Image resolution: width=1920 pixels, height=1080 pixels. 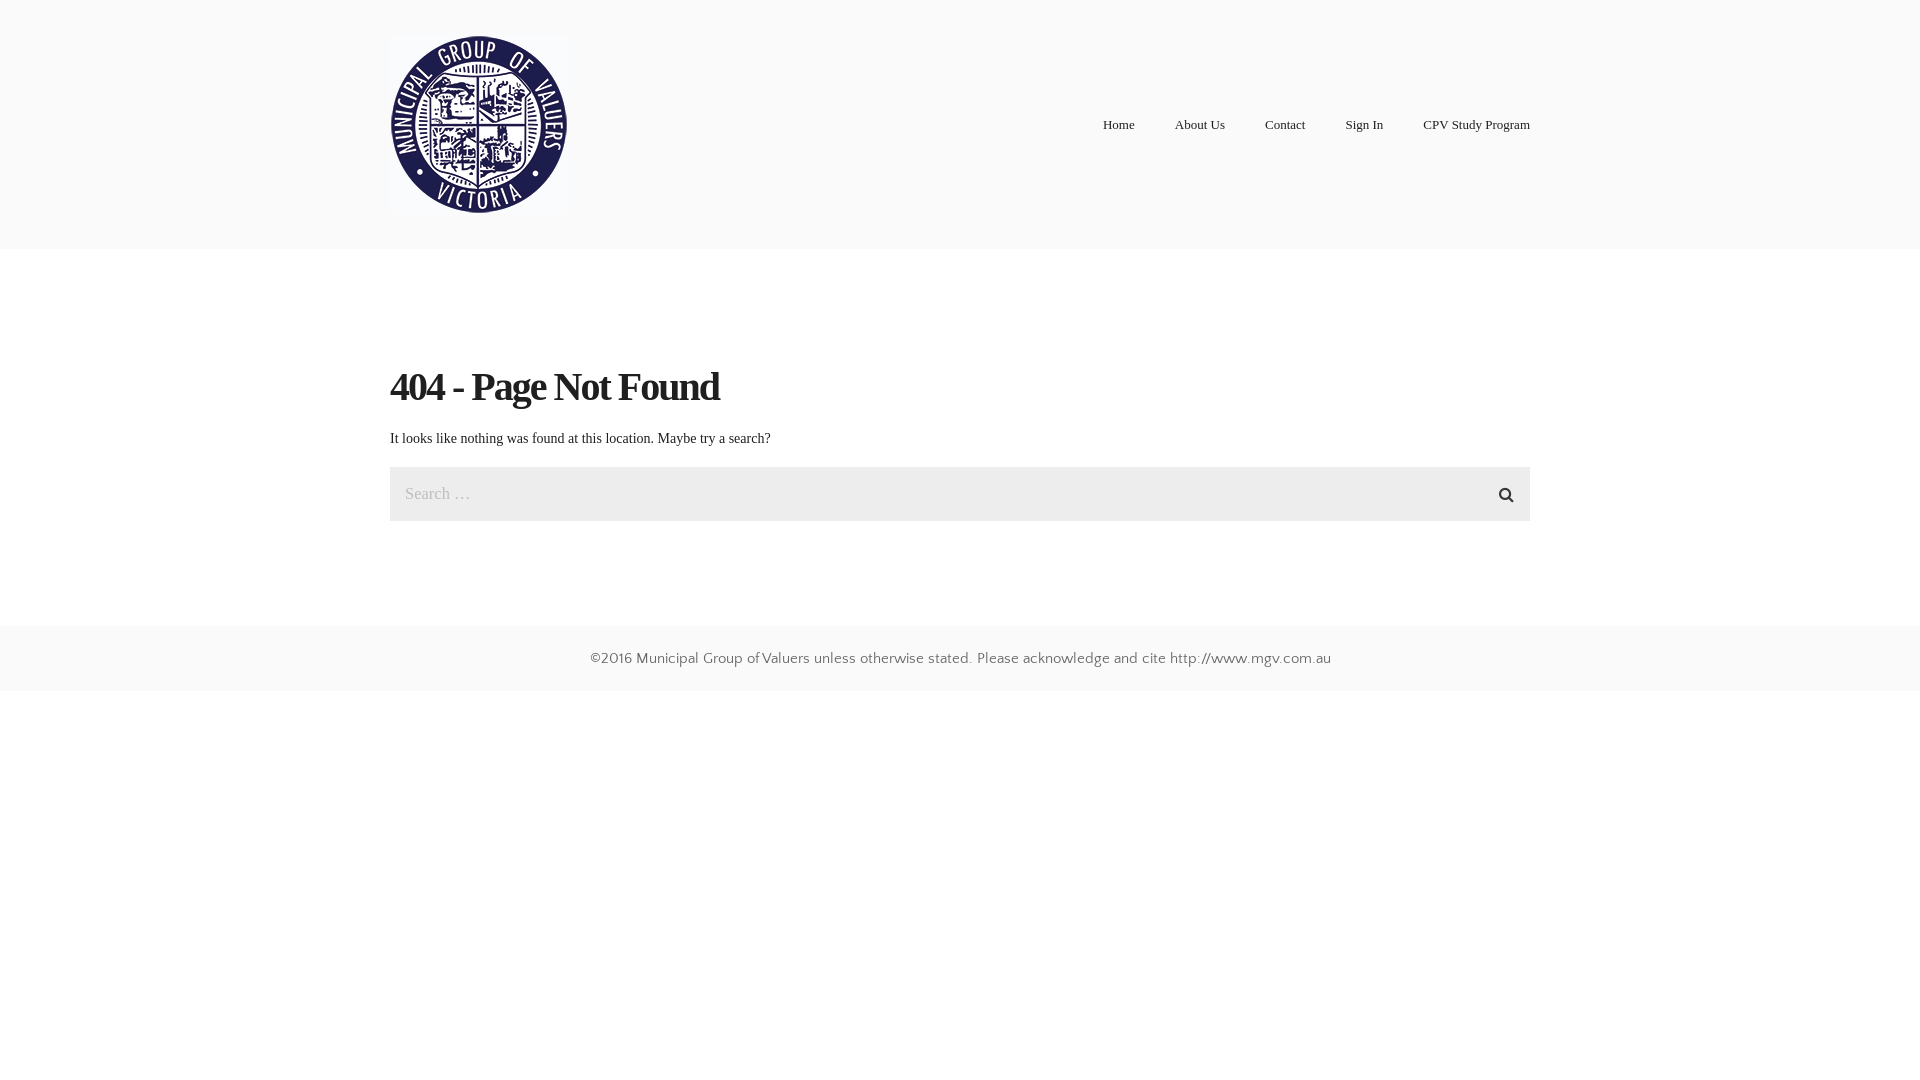 I want to click on Search, so click(x=1506, y=491).